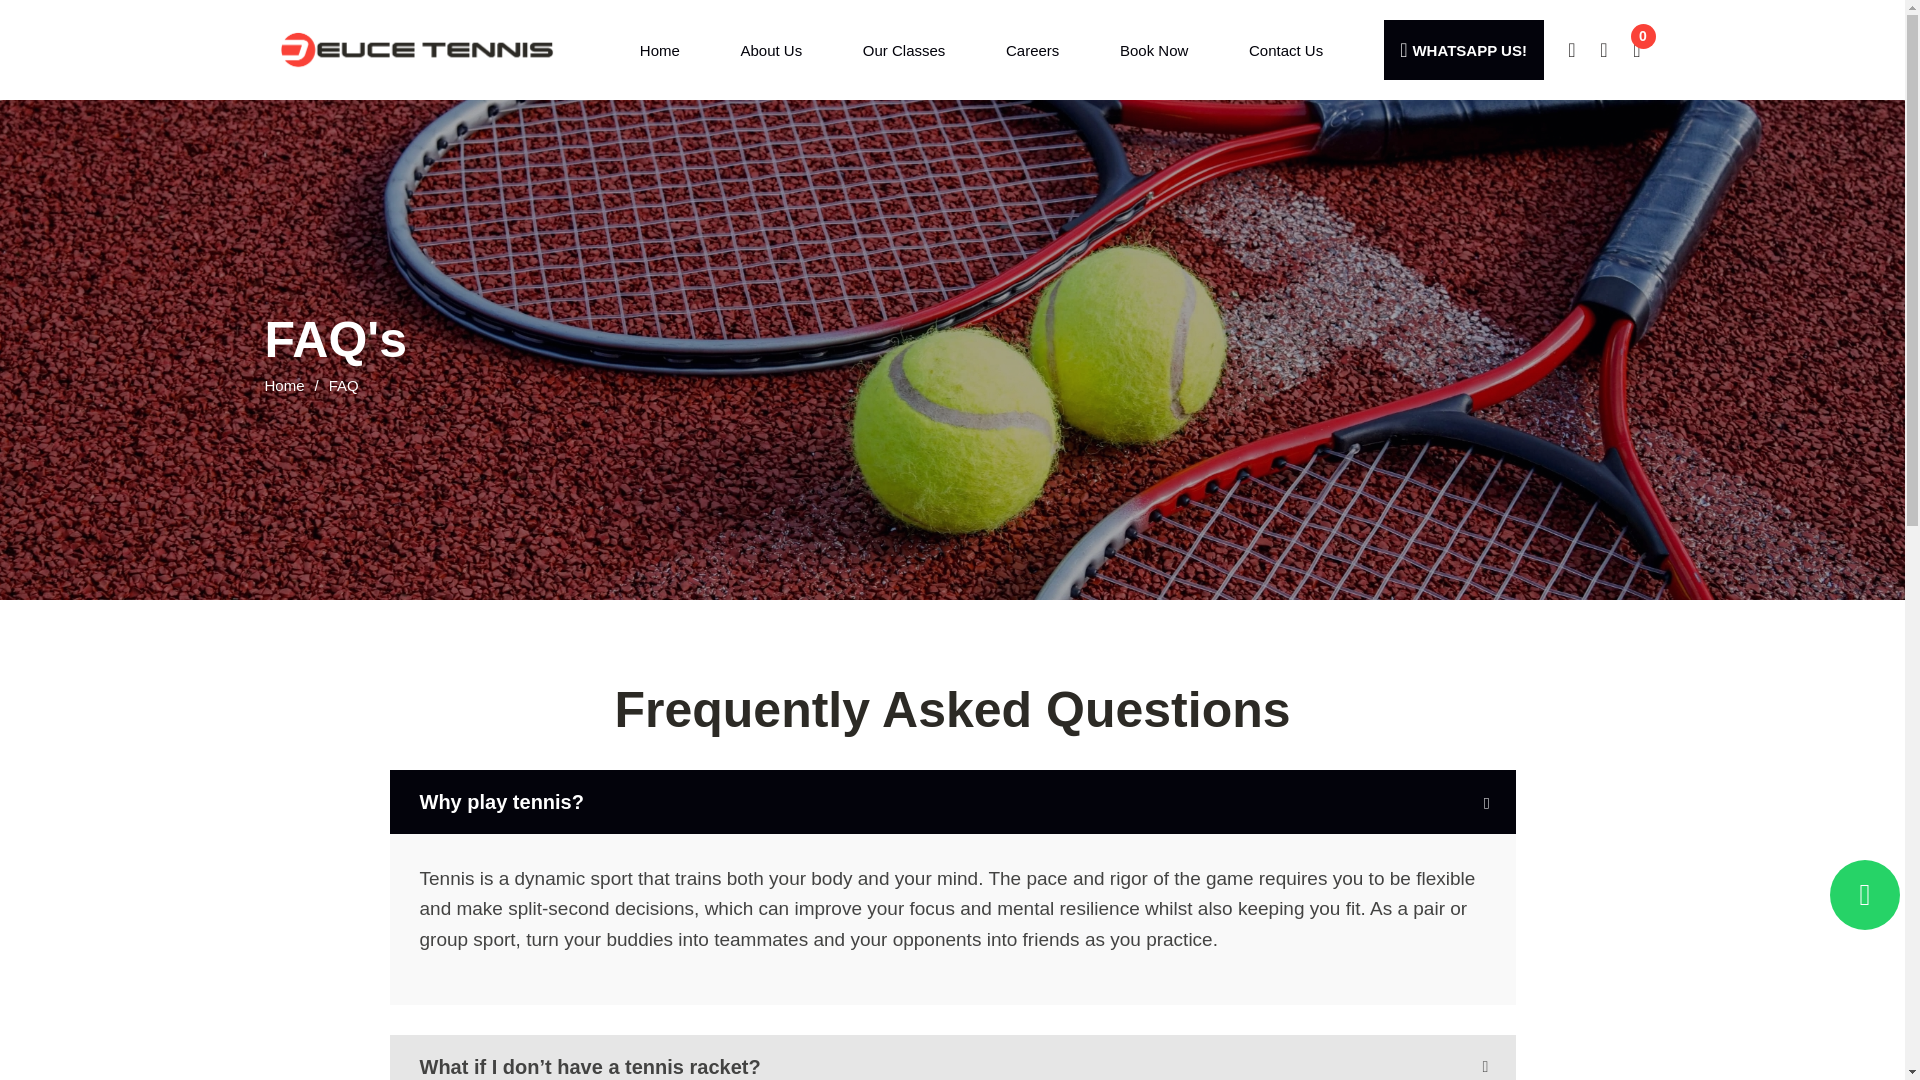  Describe the element at coordinates (1286, 50) in the screenshot. I see `Contact Us` at that location.